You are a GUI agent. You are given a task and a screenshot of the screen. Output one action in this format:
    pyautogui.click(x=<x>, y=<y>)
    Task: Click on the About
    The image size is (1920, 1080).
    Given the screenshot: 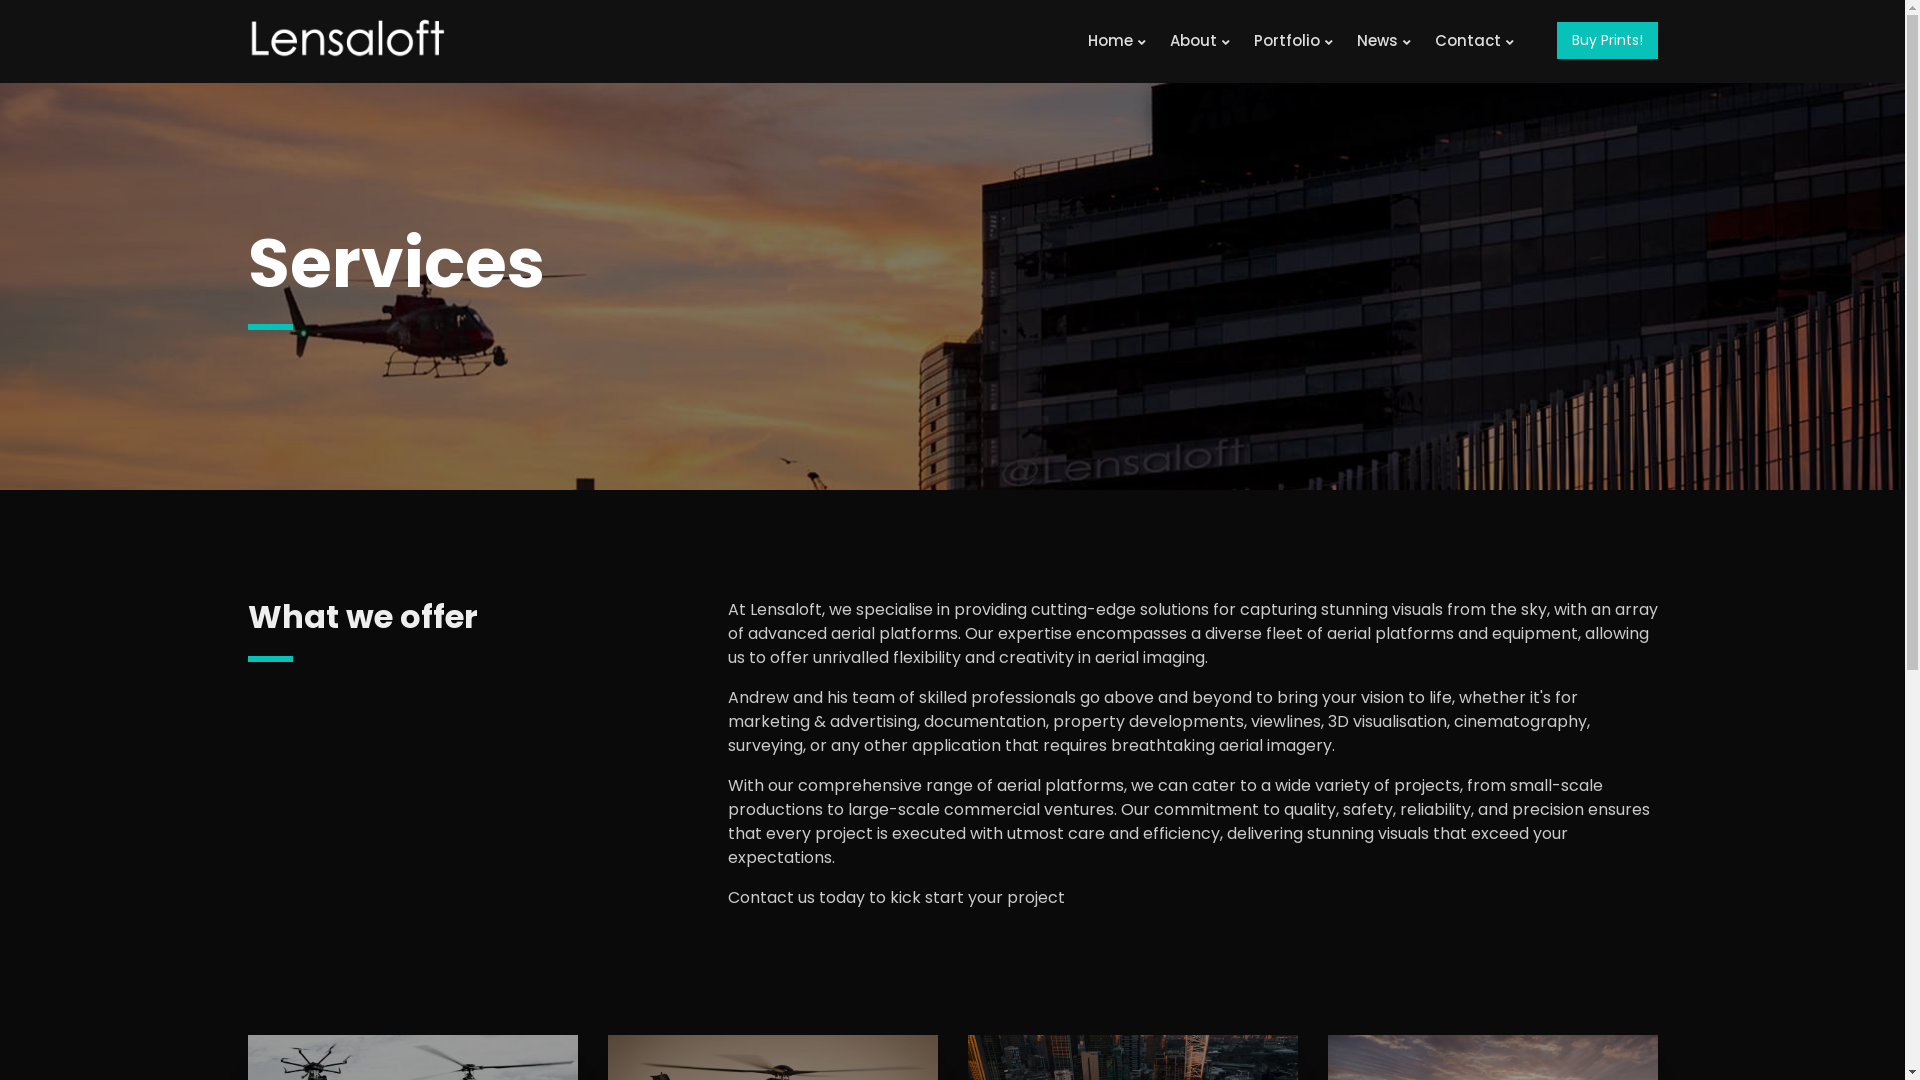 What is the action you would take?
    pyautogui.click(x=1200, y=42)
    